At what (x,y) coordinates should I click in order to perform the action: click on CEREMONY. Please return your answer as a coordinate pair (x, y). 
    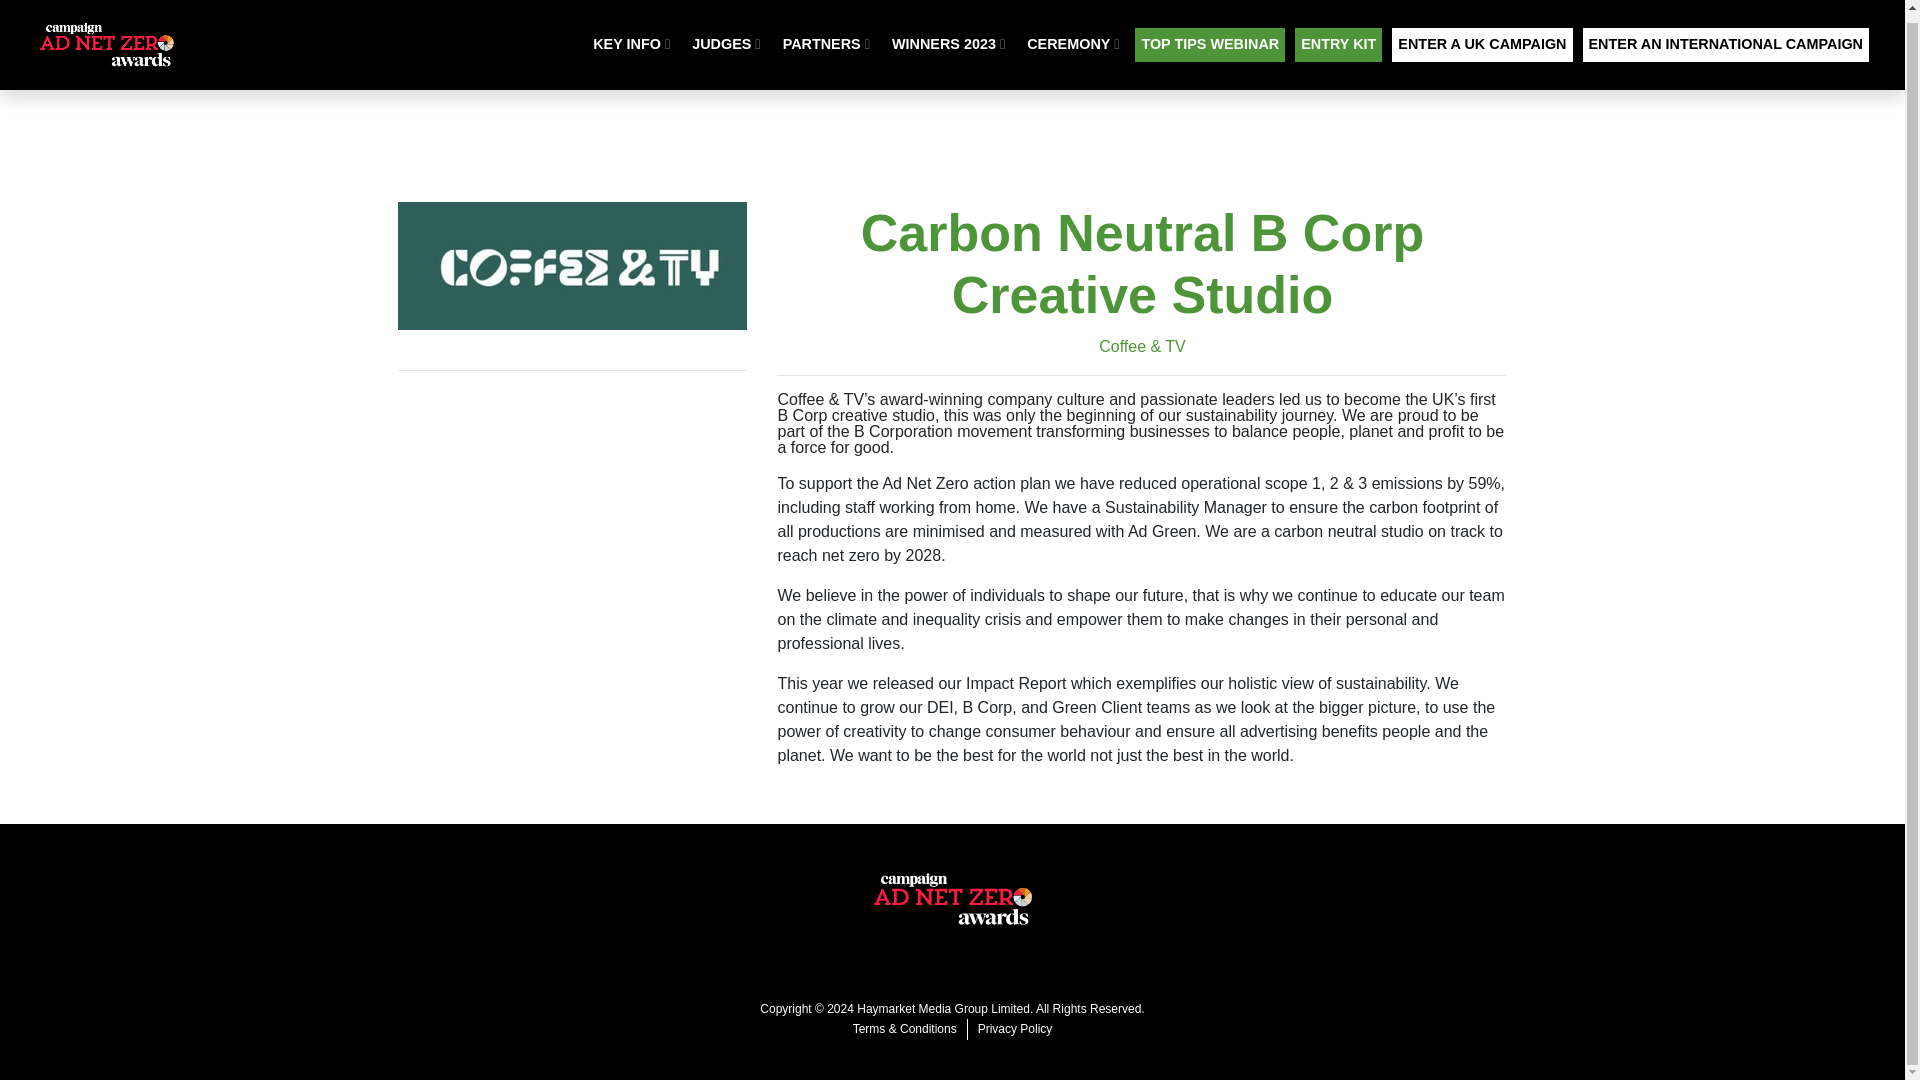
    Looking at the image, I should click on (1073, 37).